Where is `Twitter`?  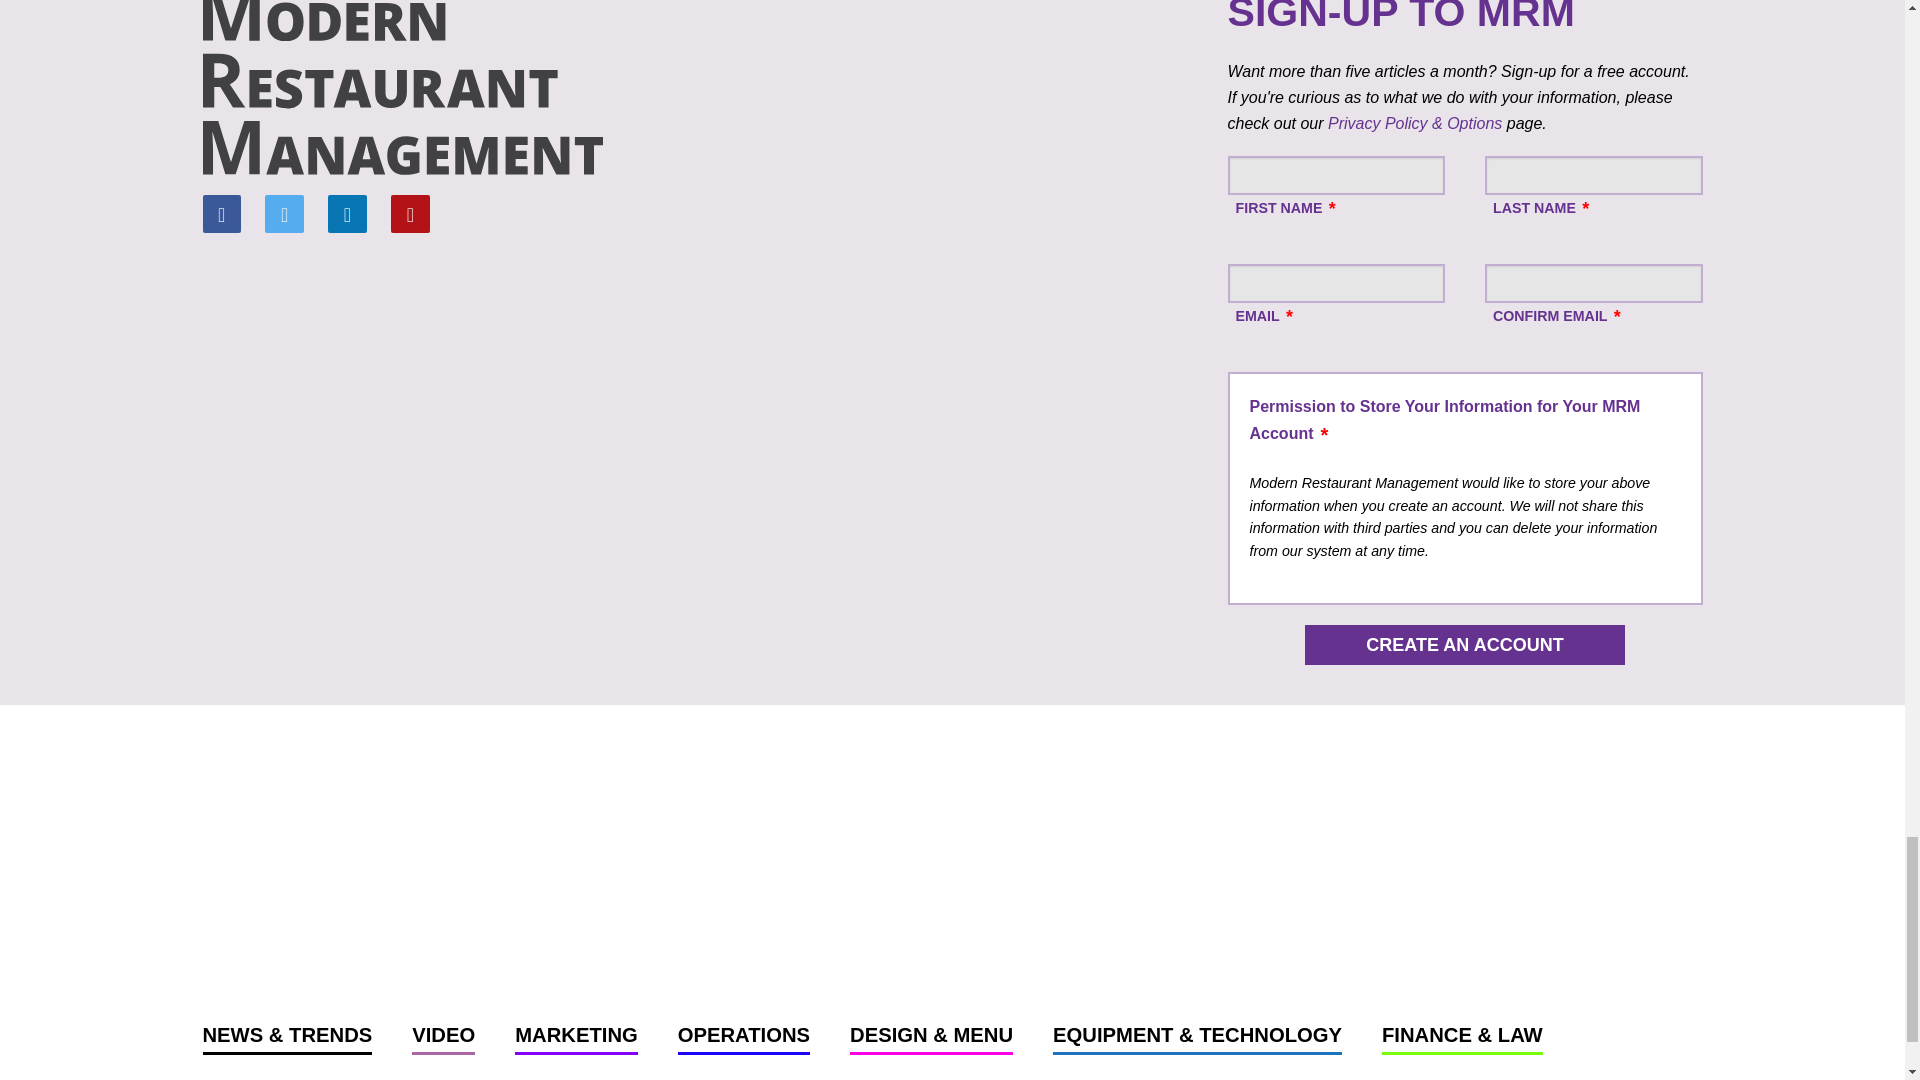 Twitter is located at coordinates (284, 214).